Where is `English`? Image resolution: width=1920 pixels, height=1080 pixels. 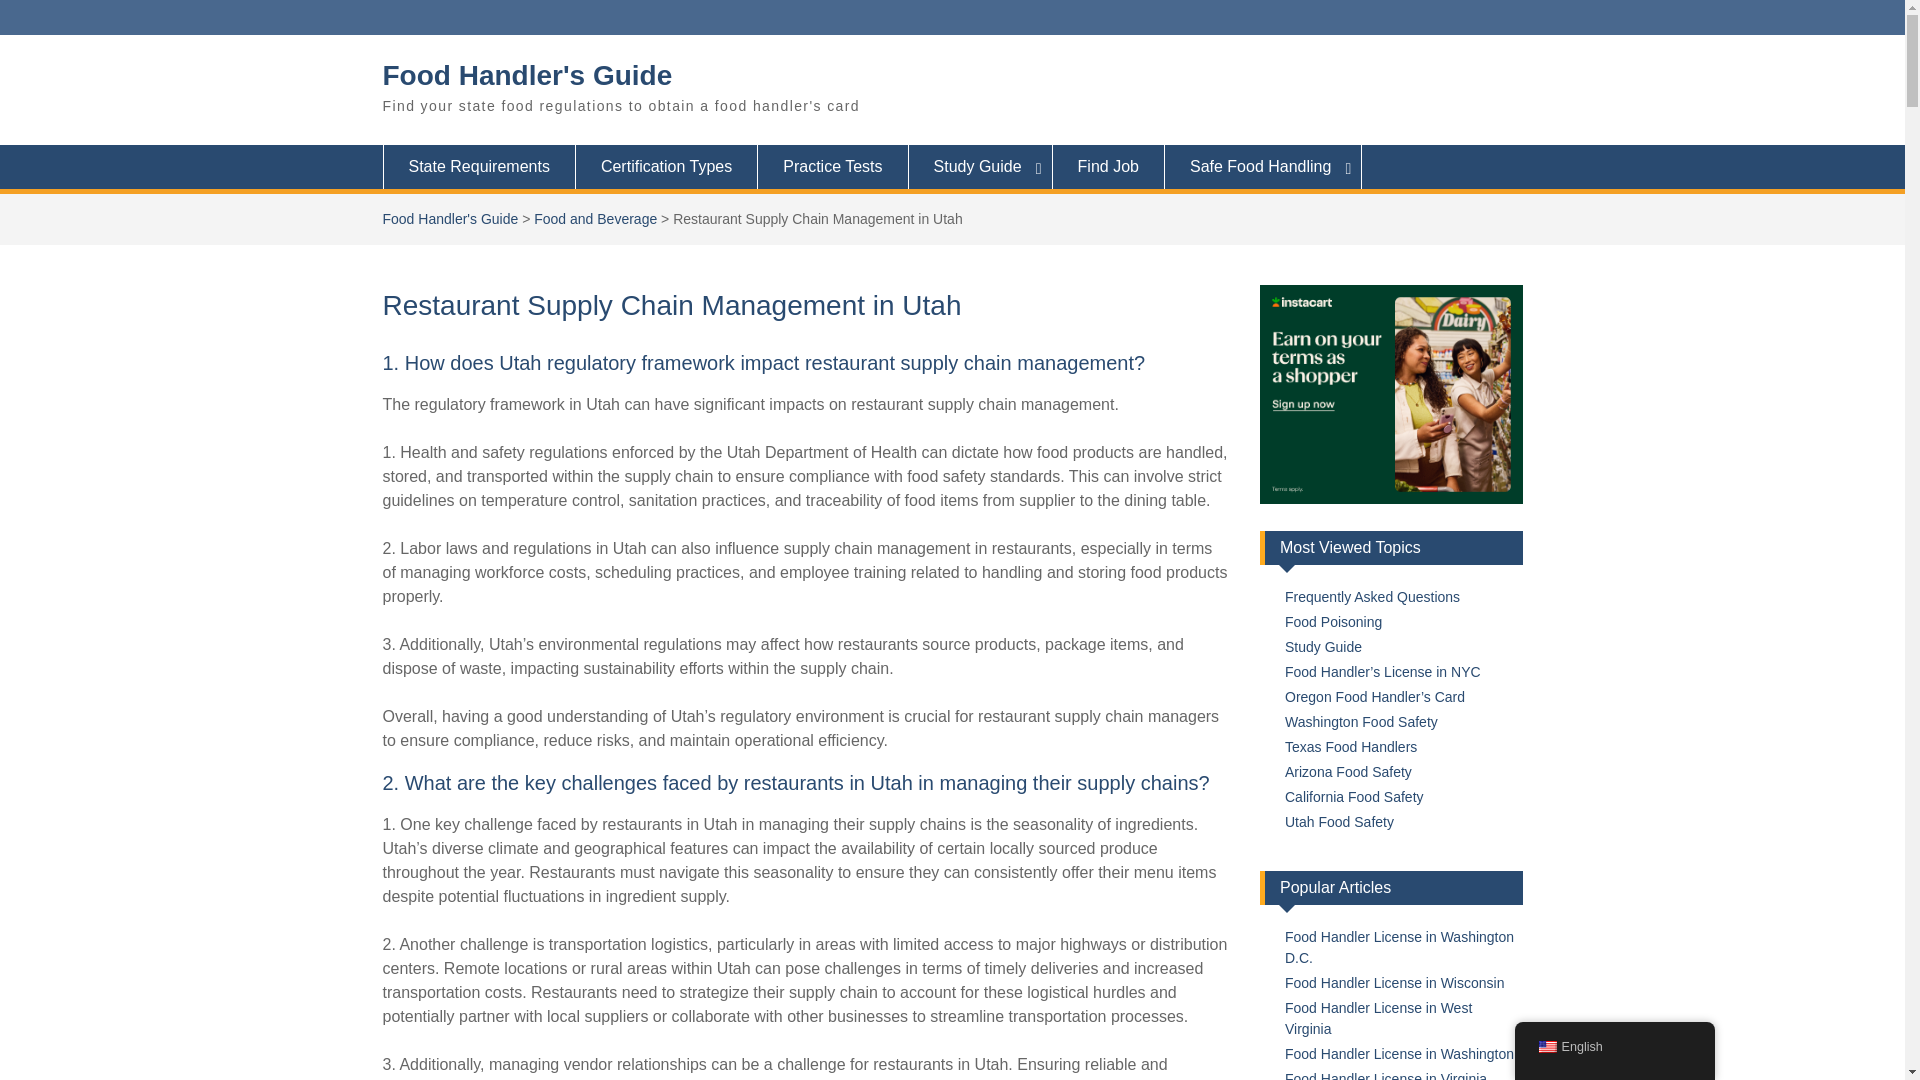 English is located at coordinates (1546, 1047).